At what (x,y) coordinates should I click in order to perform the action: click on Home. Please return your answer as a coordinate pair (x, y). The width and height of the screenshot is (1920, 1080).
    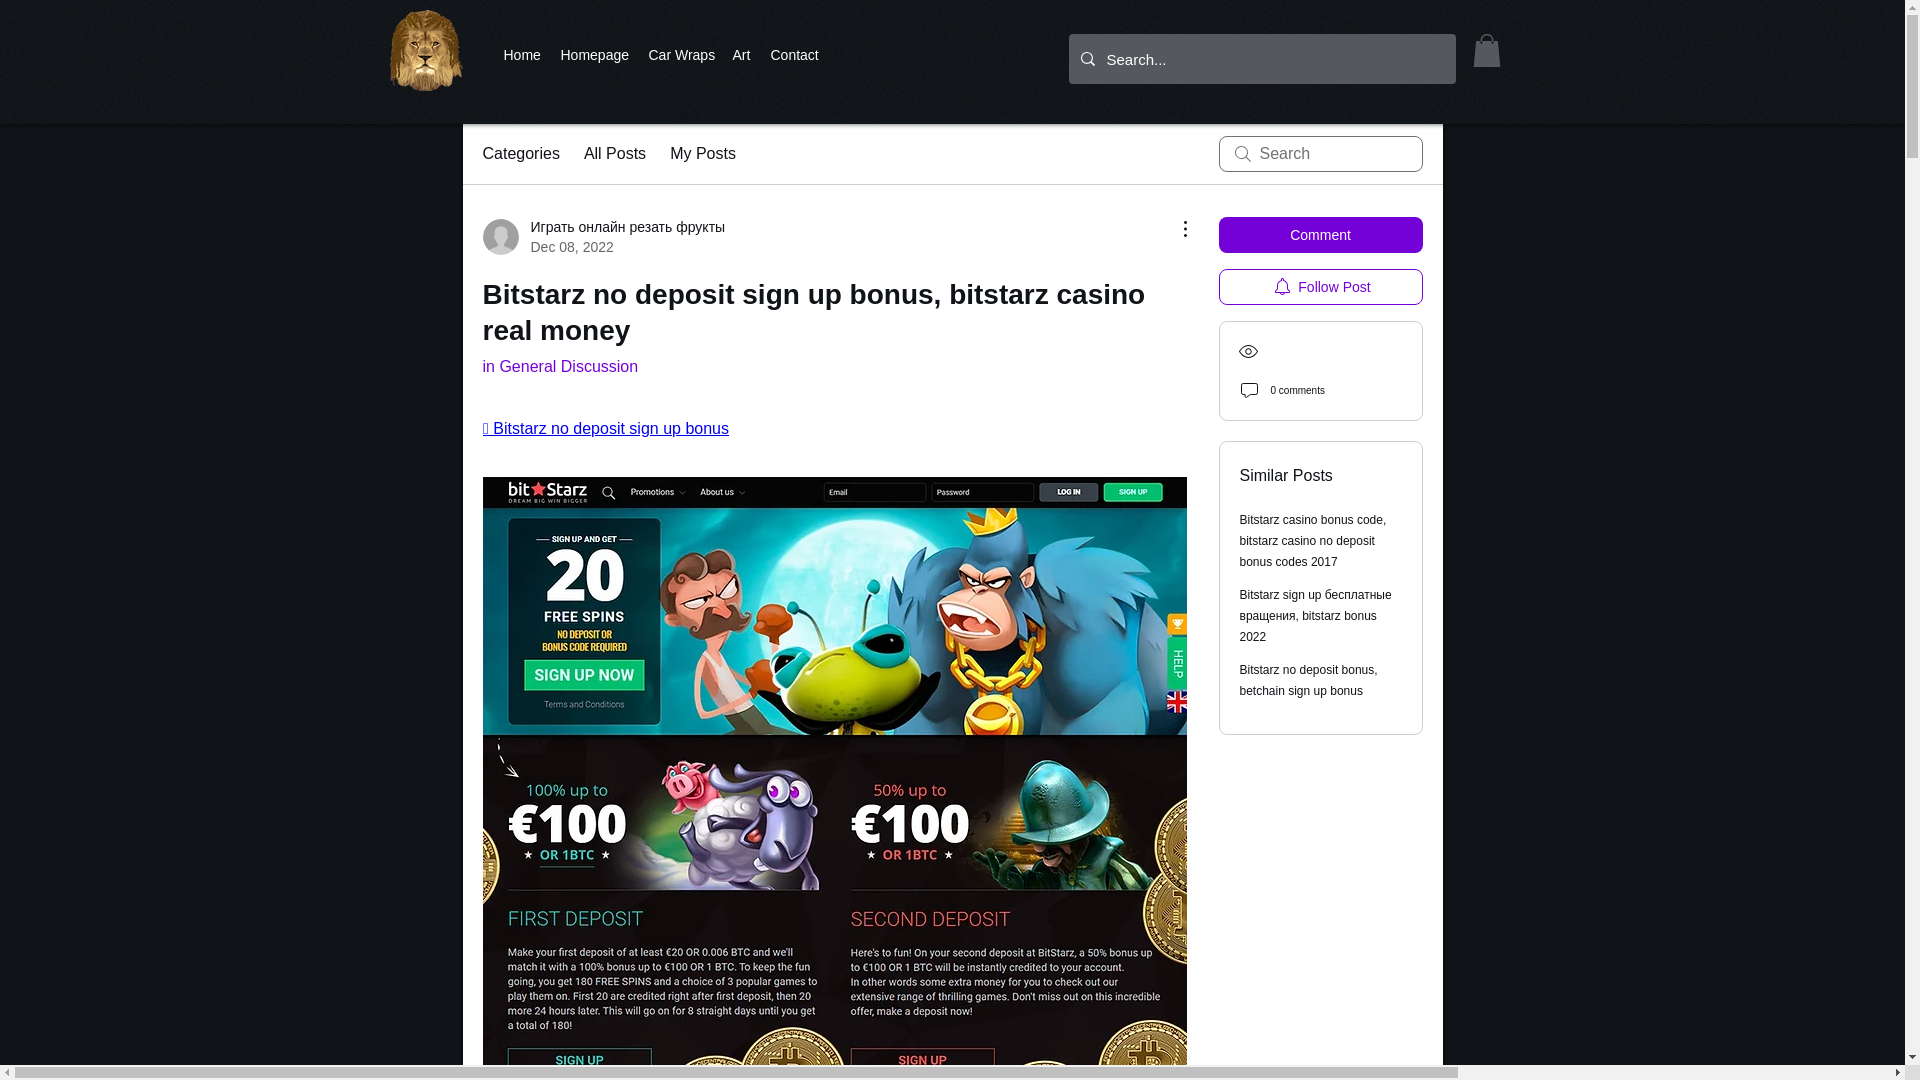
    Looking at the image, I should click on (522, 54).